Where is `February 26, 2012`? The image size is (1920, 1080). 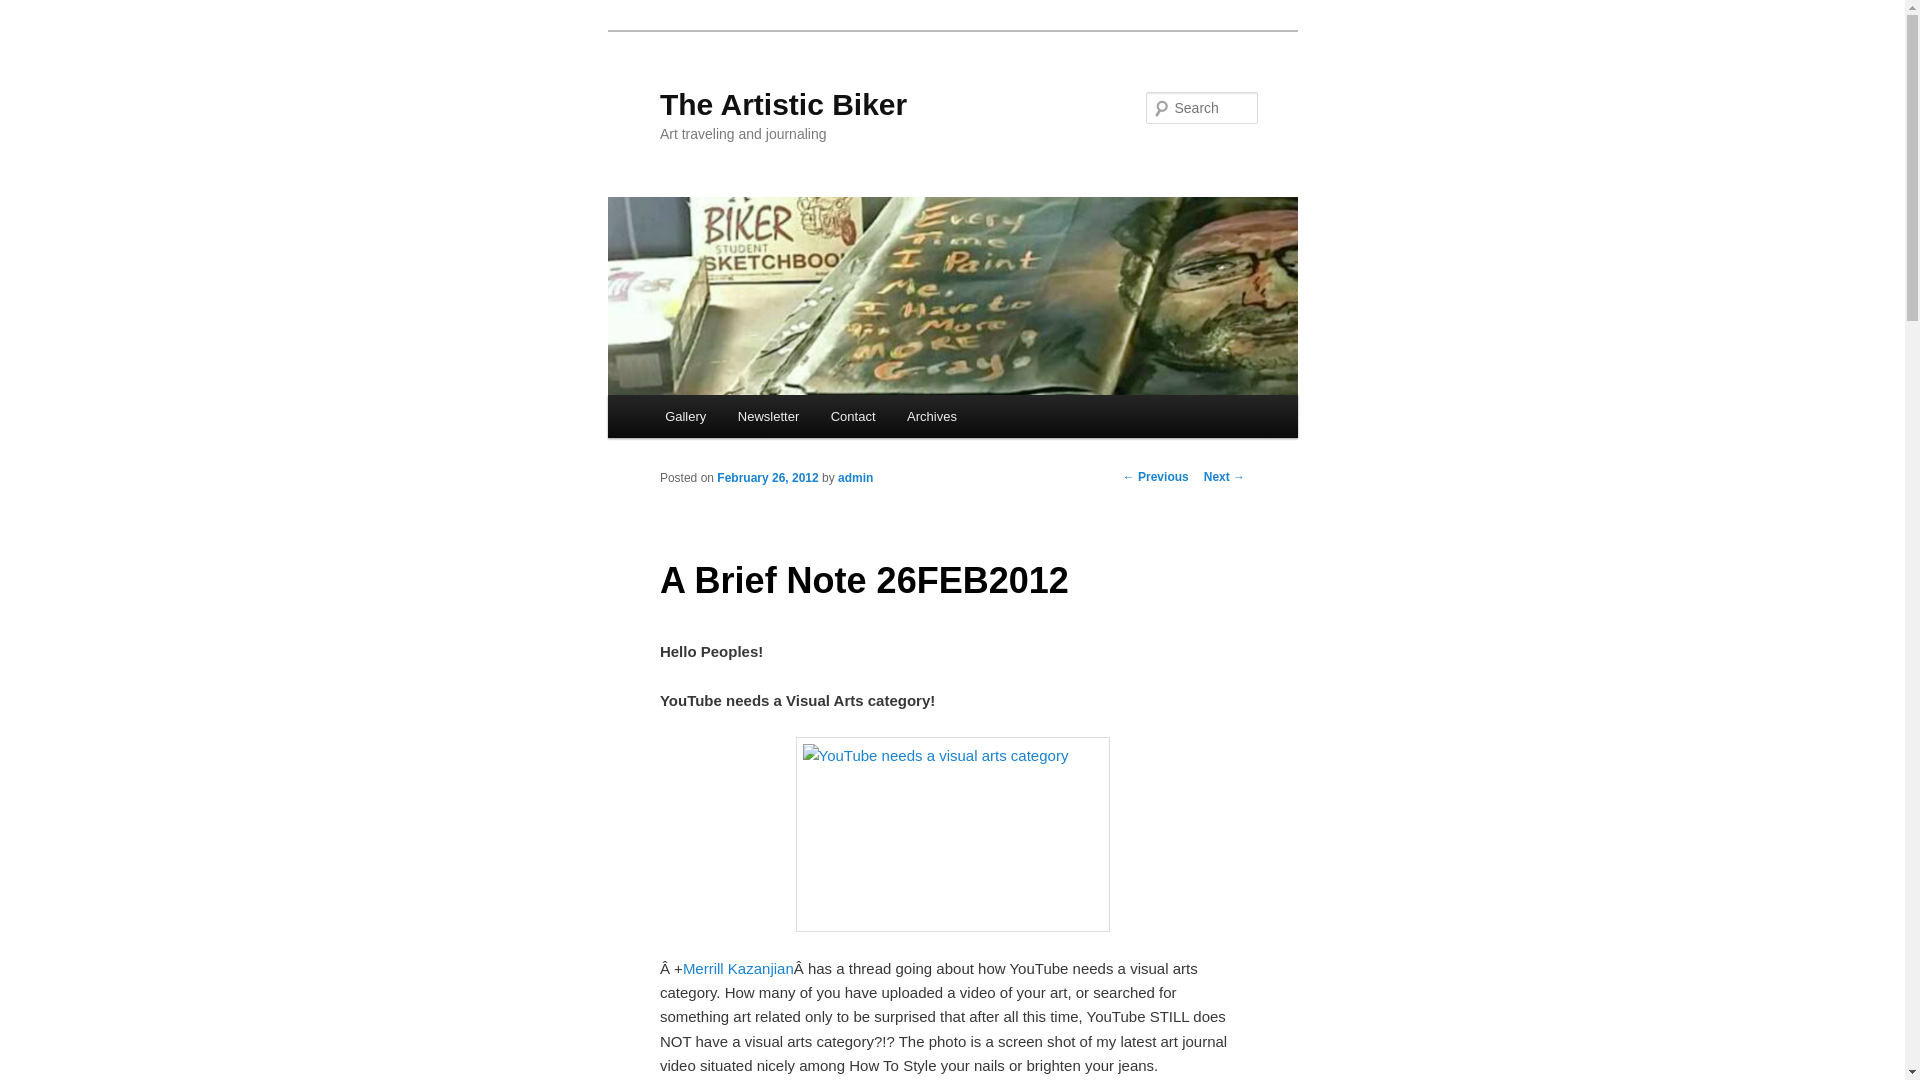
February 26, 2012 is located at coordinates (766, 476).